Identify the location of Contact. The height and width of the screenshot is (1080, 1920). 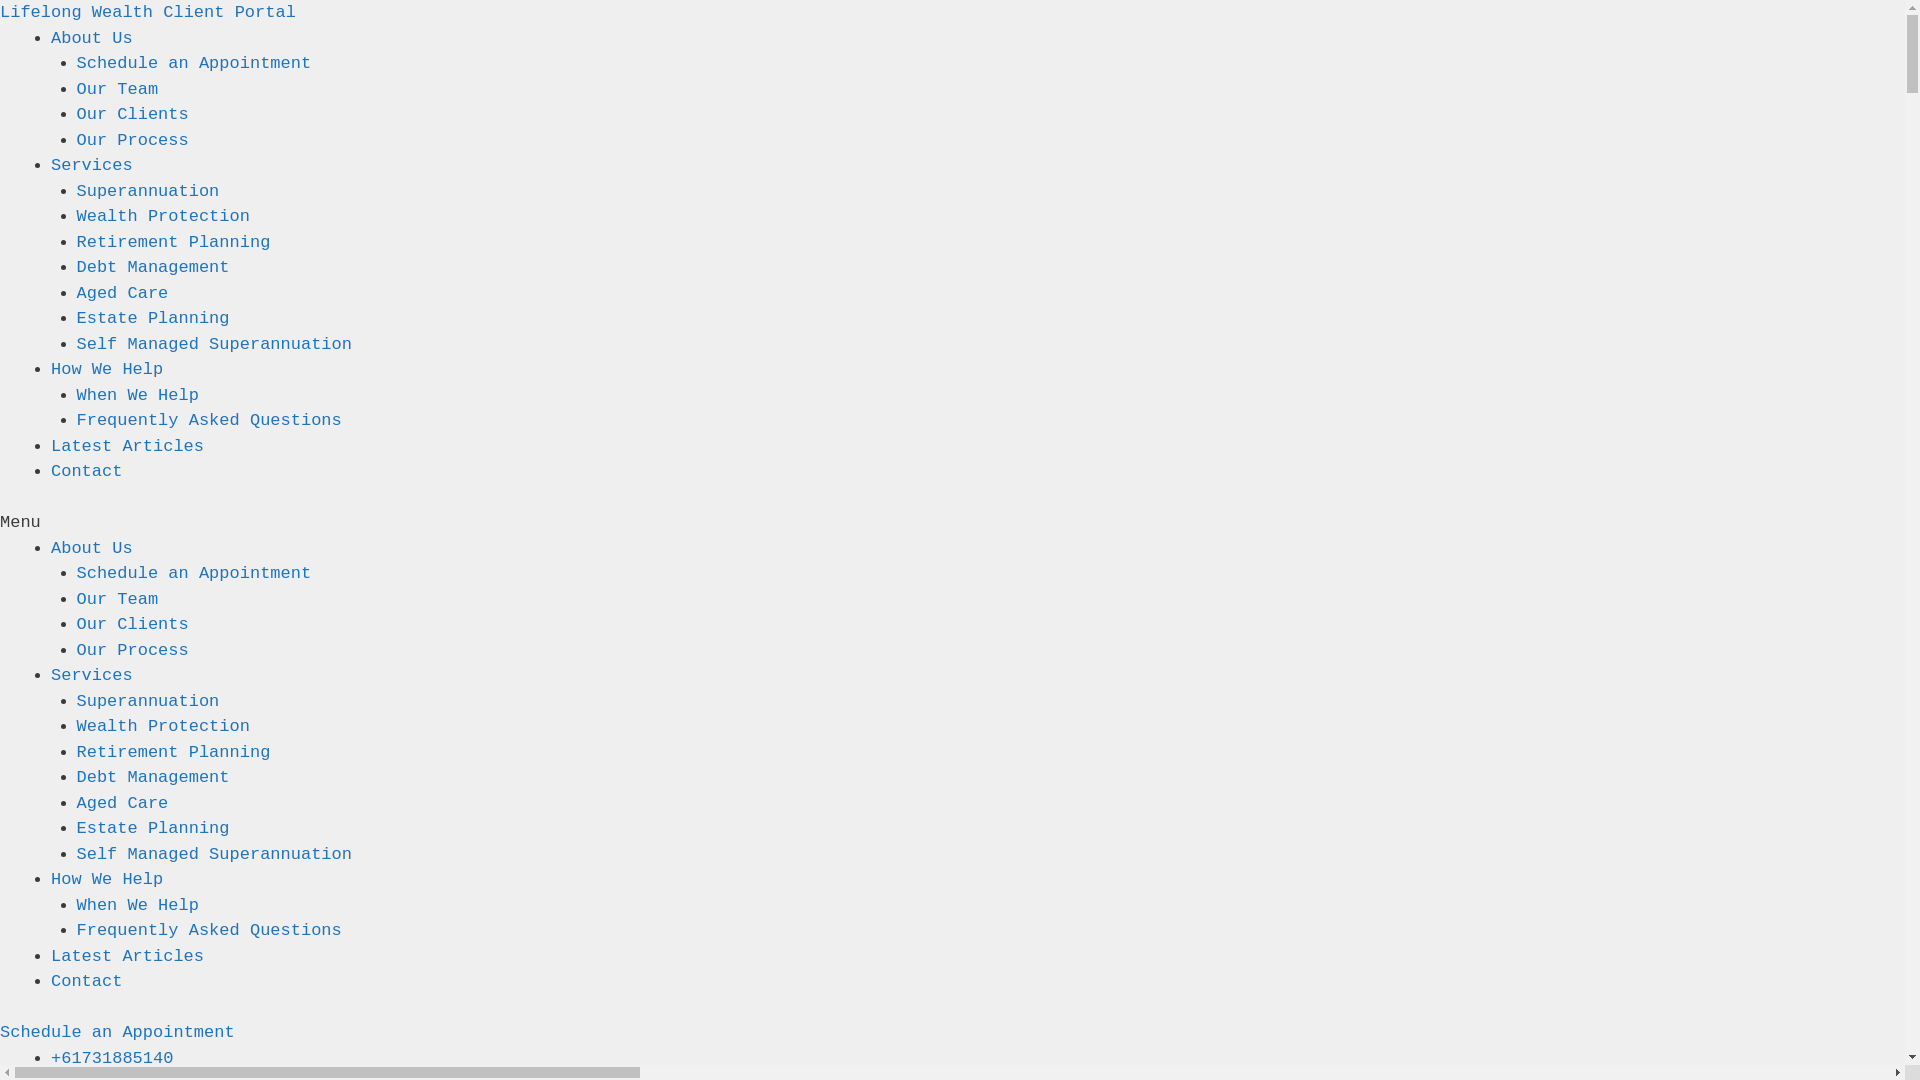
(86, 472).